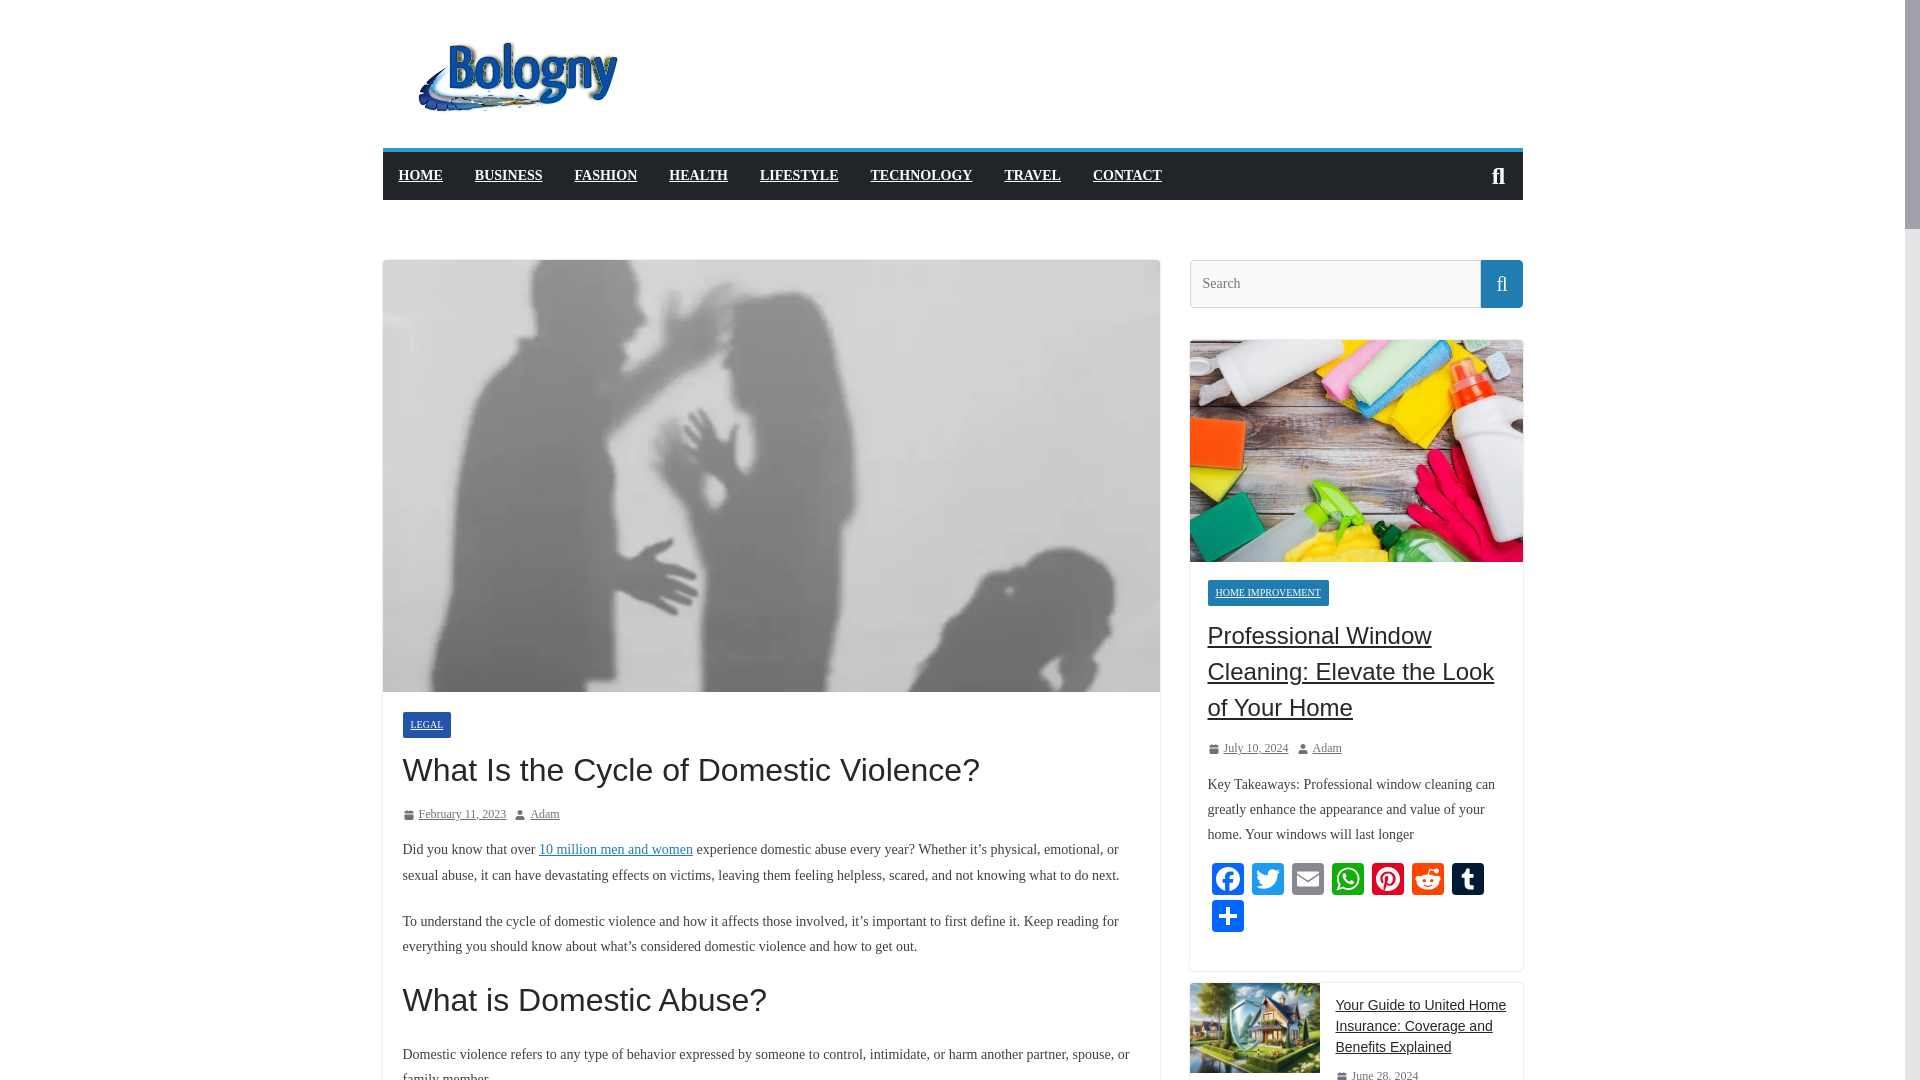 The width and height of the screenshot is (1920, 1080). I want to click on Adam, so click(544, 814).